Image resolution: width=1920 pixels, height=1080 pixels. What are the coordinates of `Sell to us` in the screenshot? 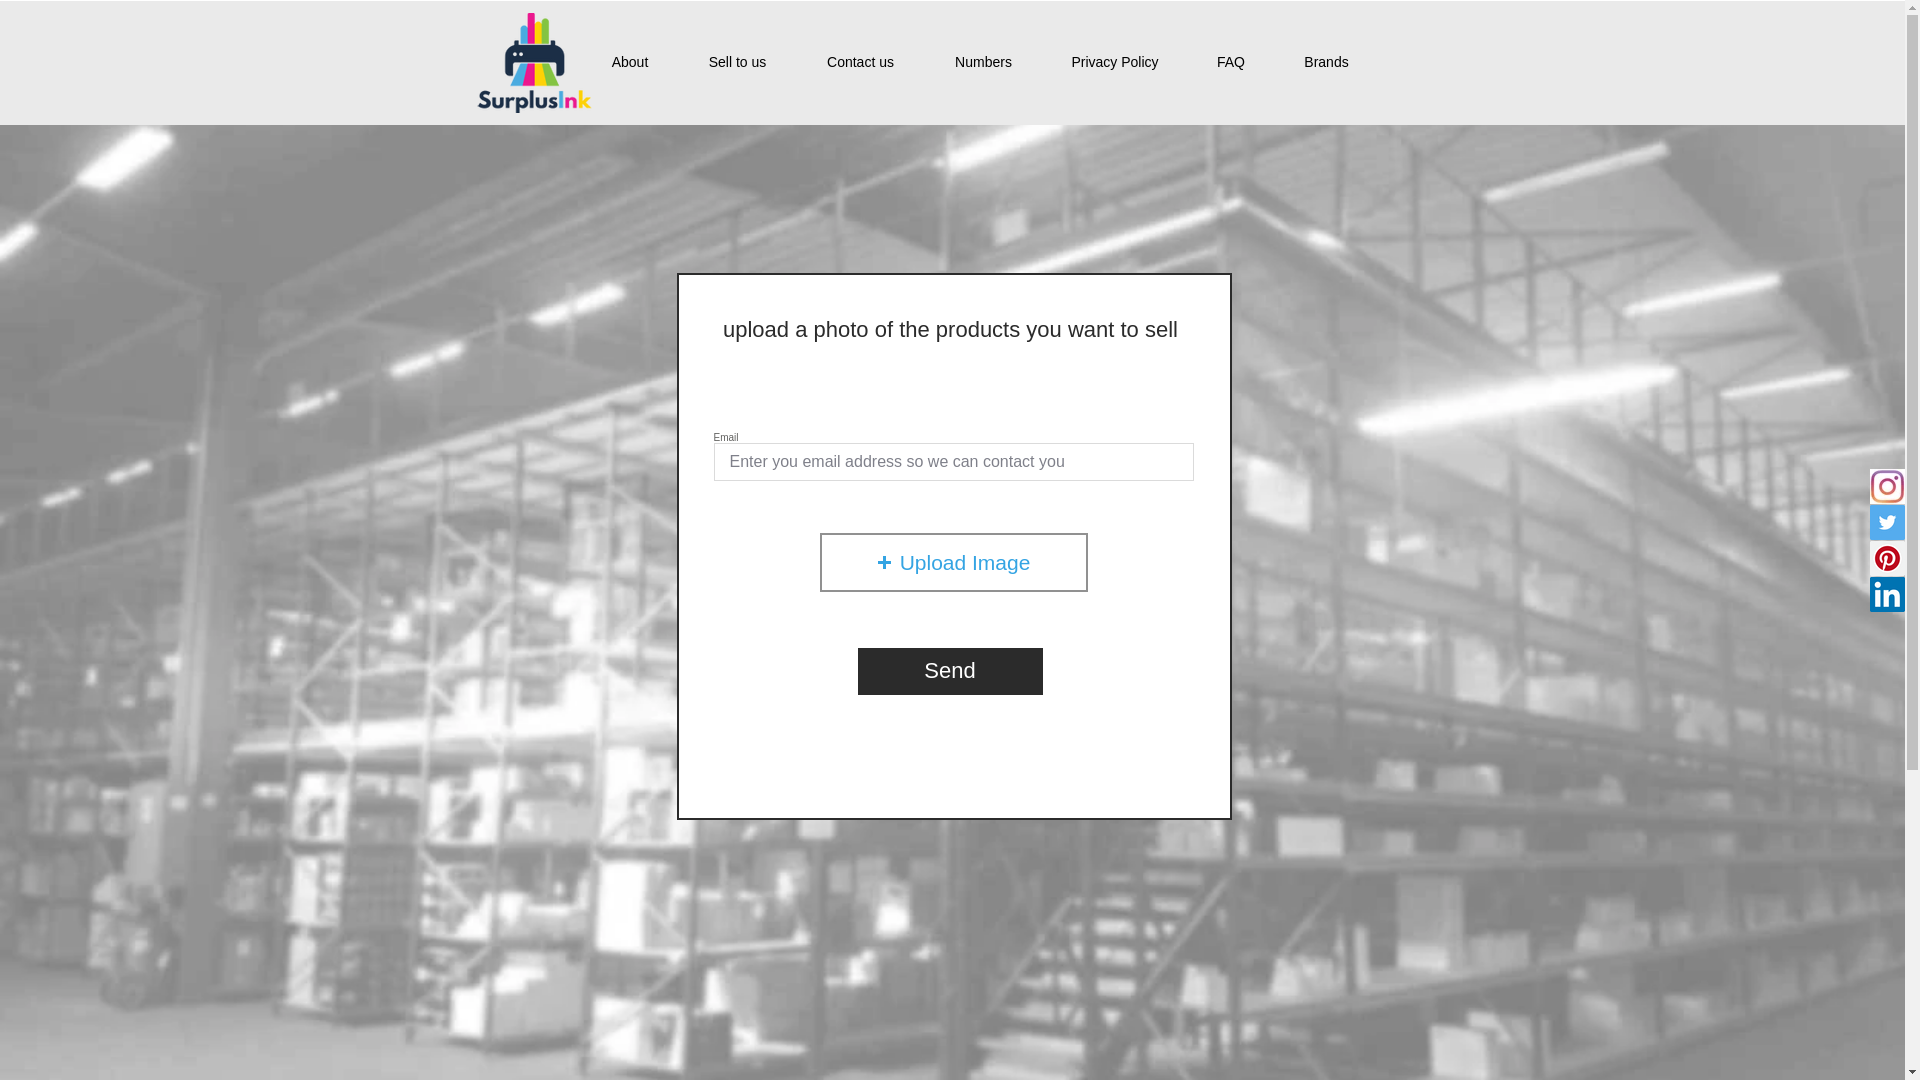 It's located at (736, 62).